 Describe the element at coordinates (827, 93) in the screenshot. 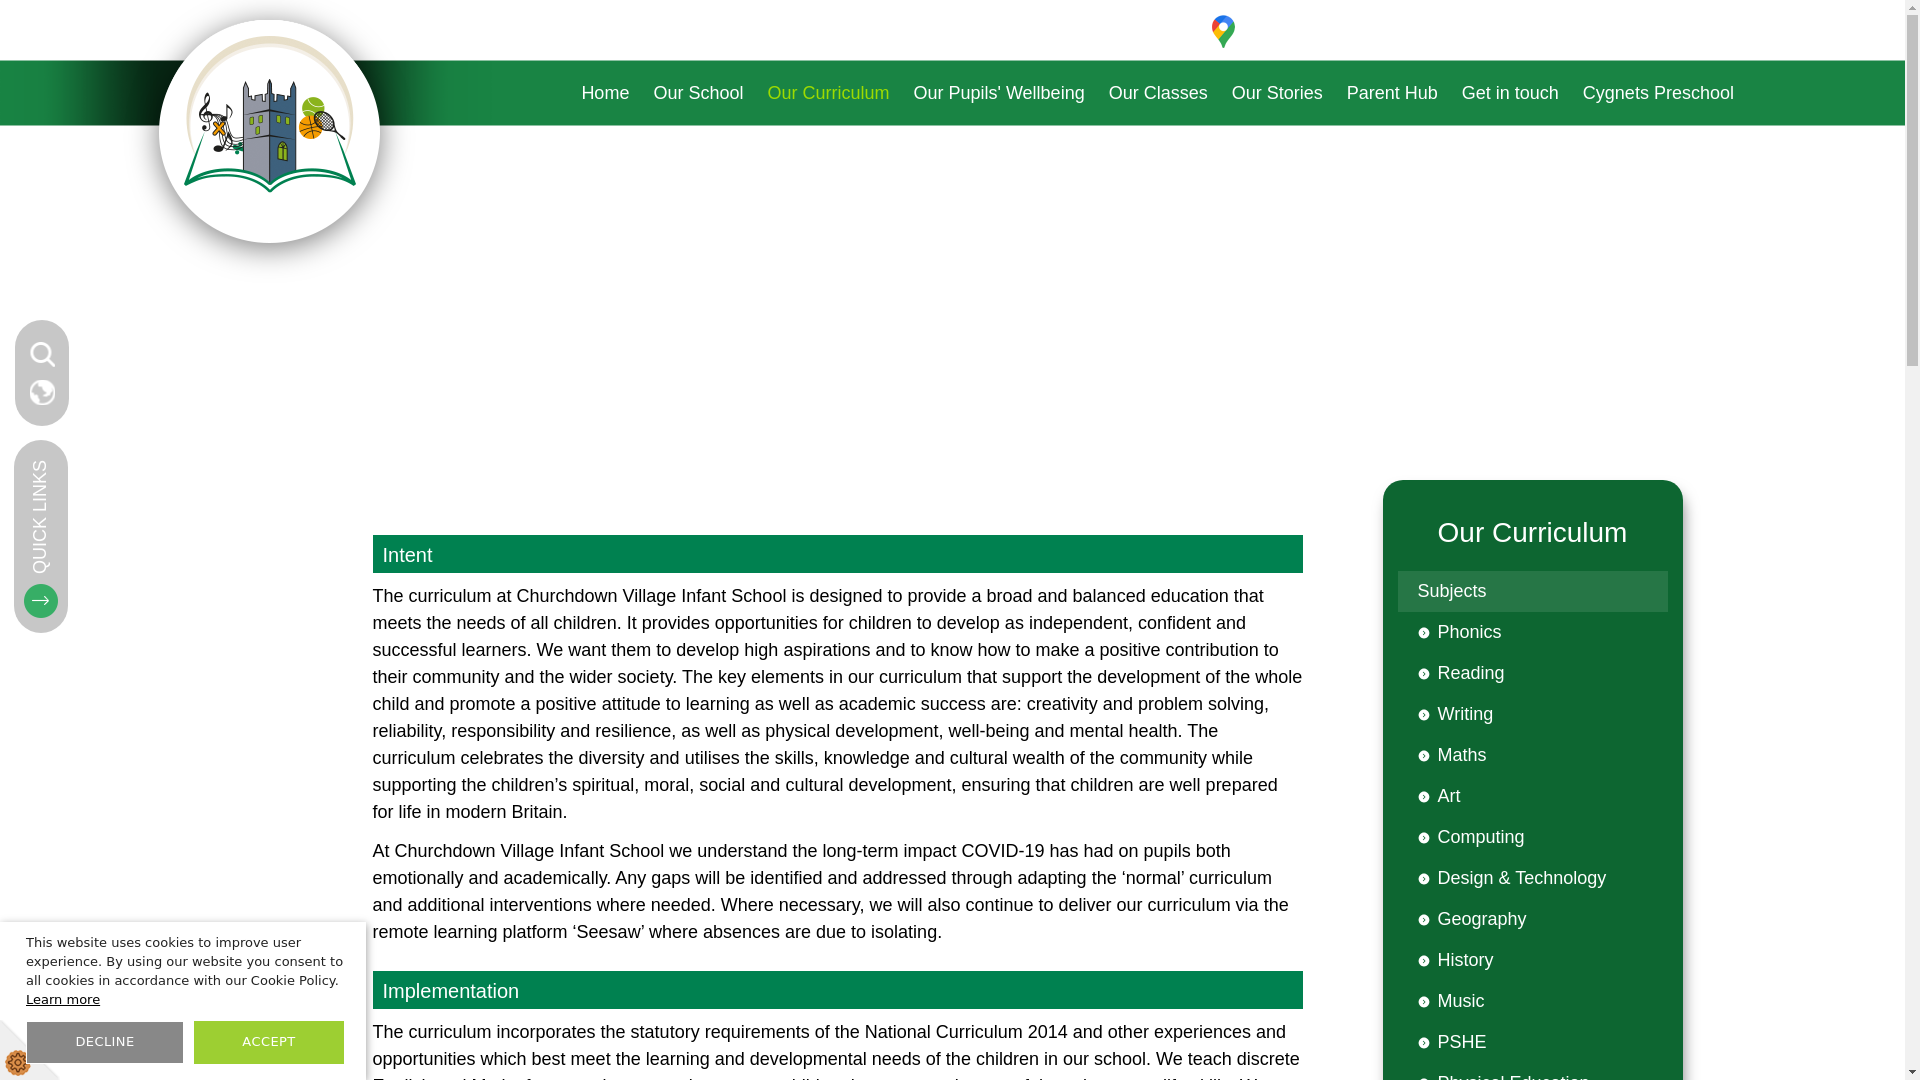

I see `Our Curriculum` at that location.